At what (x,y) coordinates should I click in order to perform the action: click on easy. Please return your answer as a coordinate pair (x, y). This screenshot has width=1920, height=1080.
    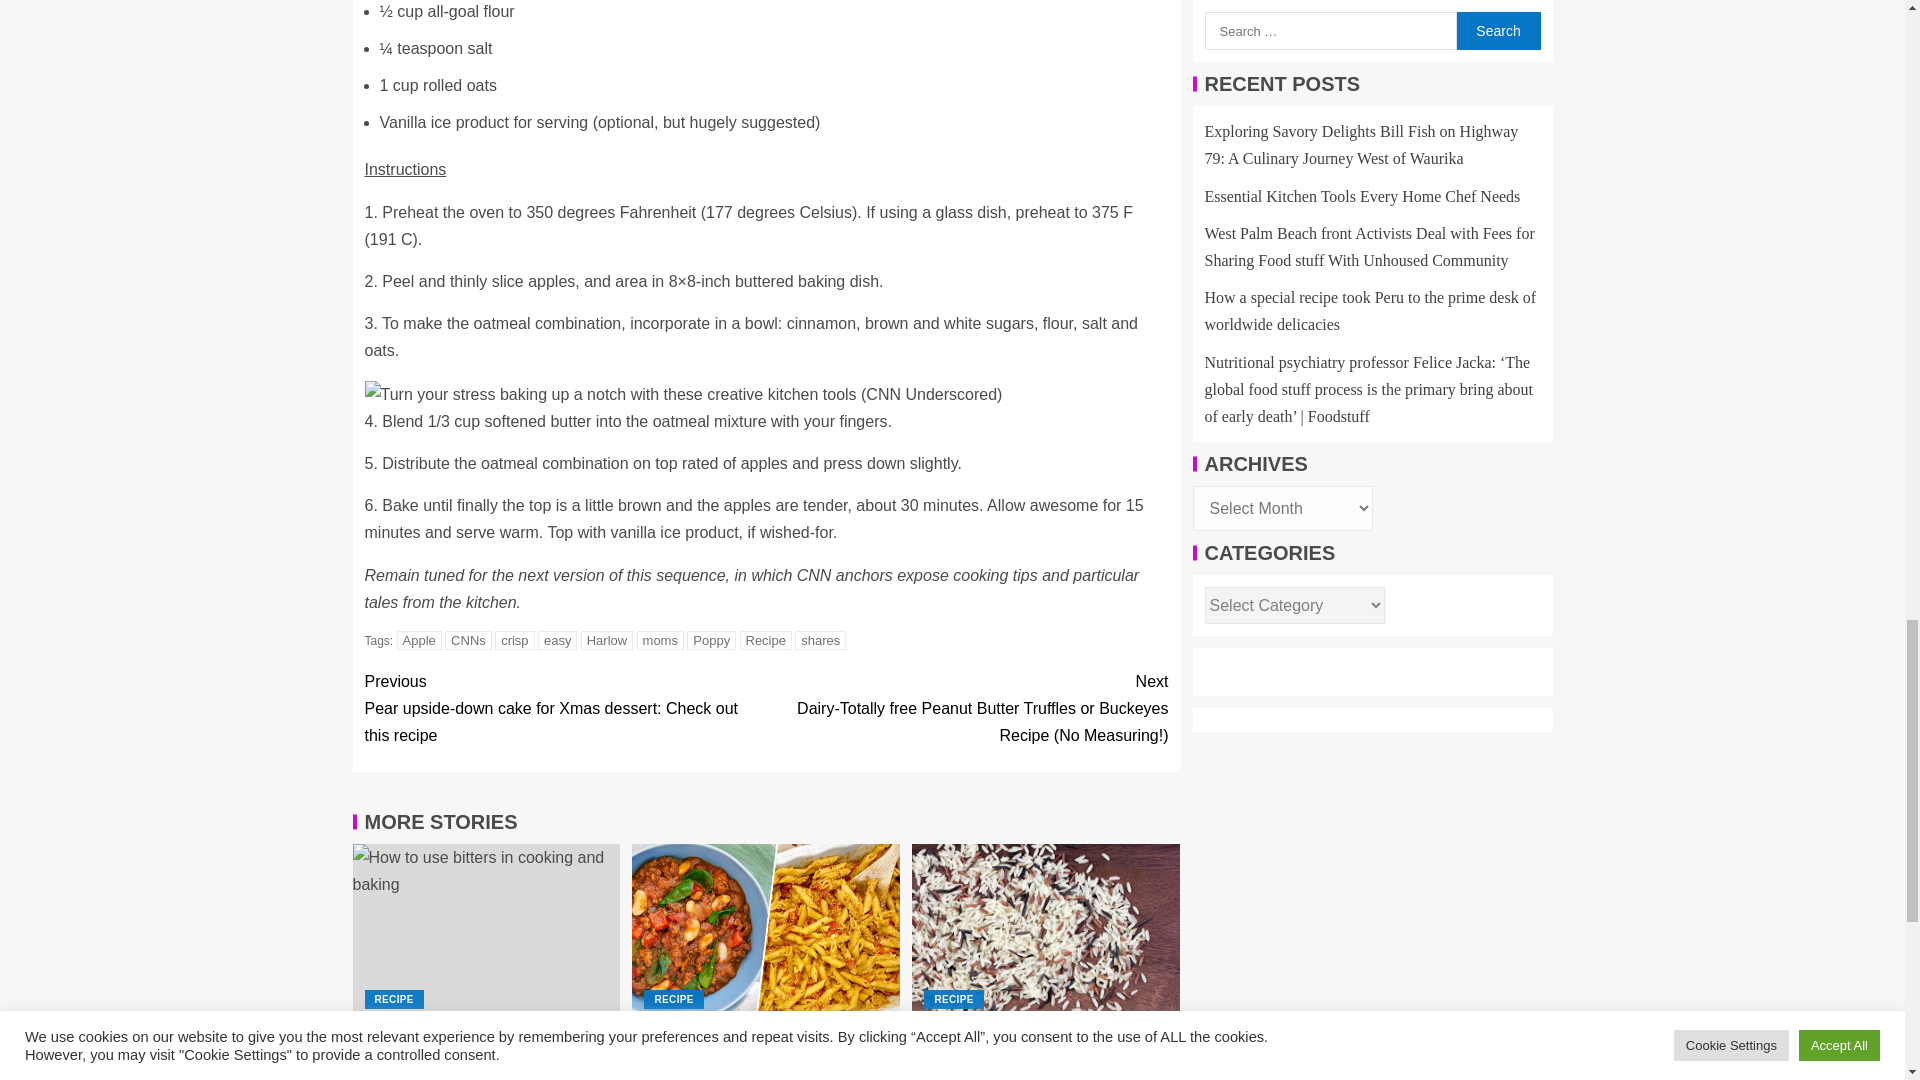
    Looking at the image, I should click on (557, 640).